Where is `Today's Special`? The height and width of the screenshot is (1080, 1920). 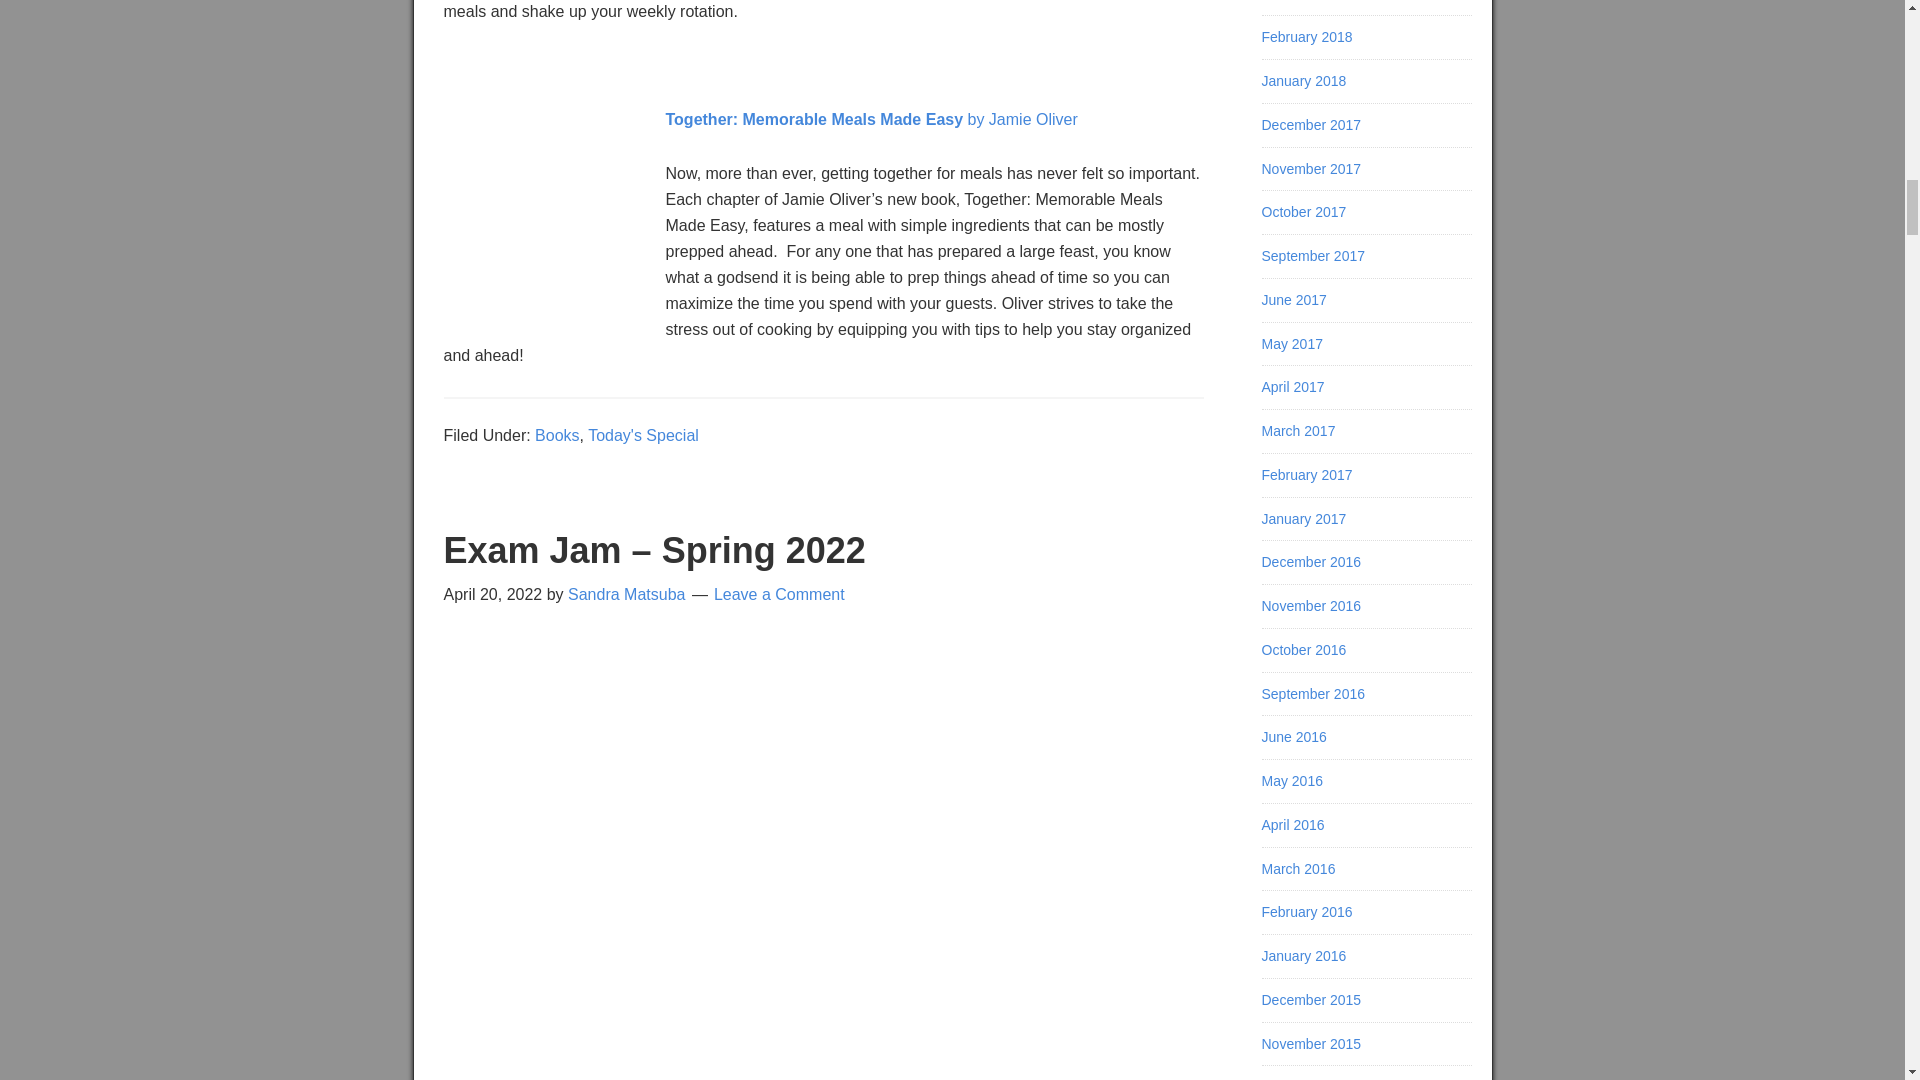
Today's Special is located at coordinates (642, 434).